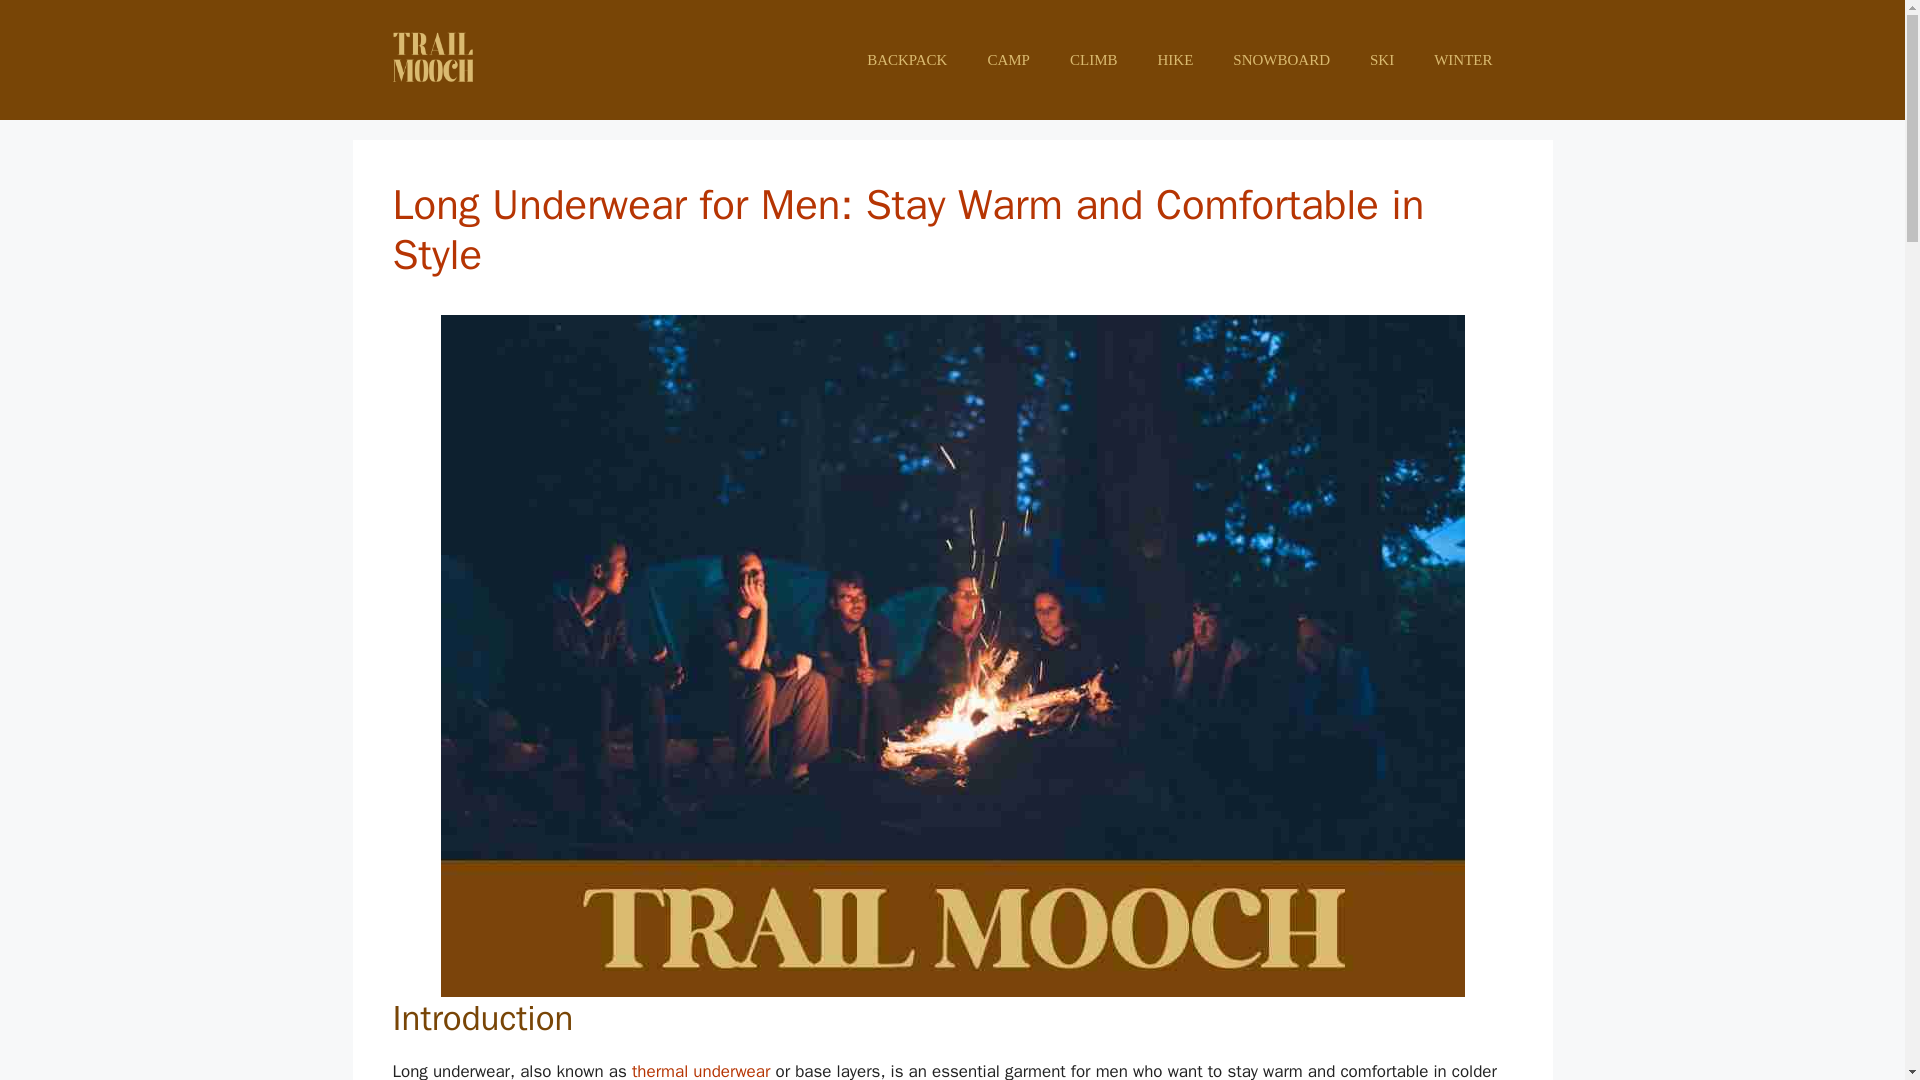 This screenshot has width=1920, height=1080. What do you see at coordinates (1008, 60) in the screenshot?
I see `CAMP` at bounding box center [1008, 60].